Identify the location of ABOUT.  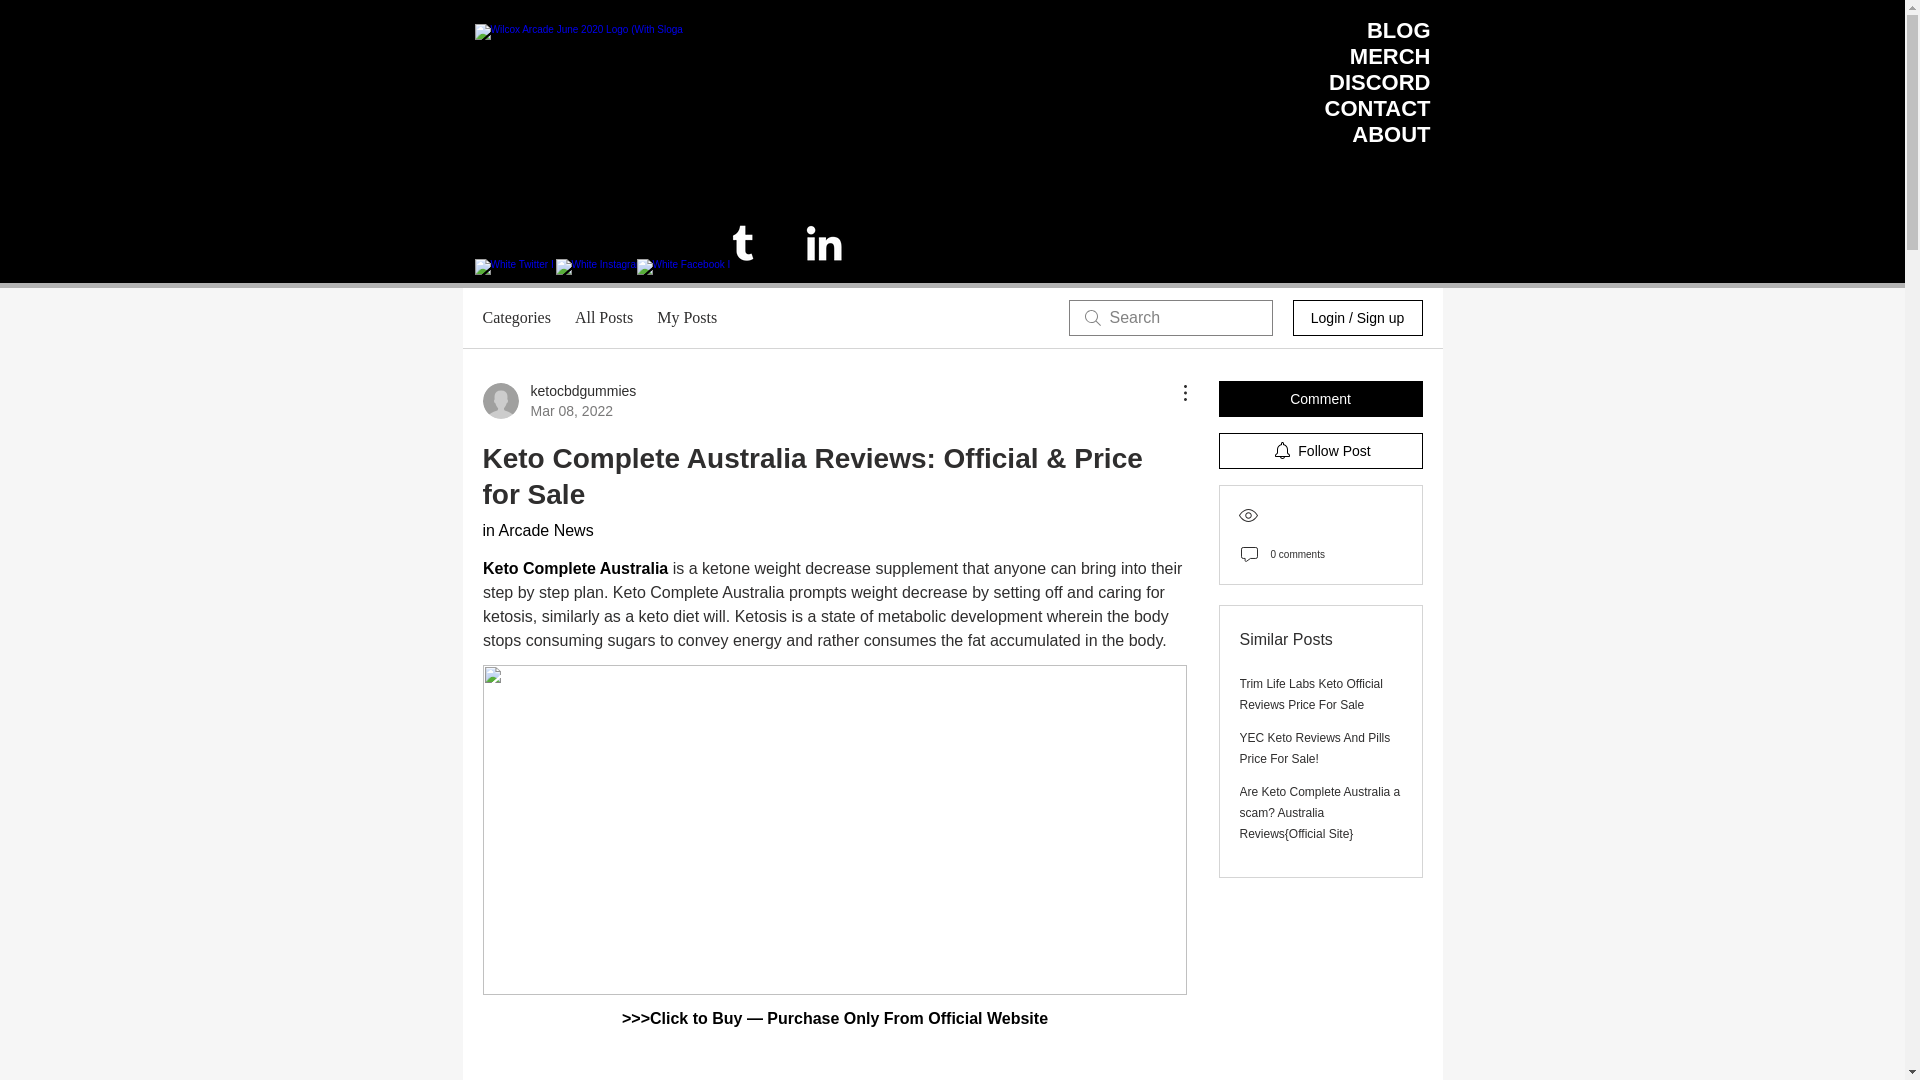
(1390, 134).